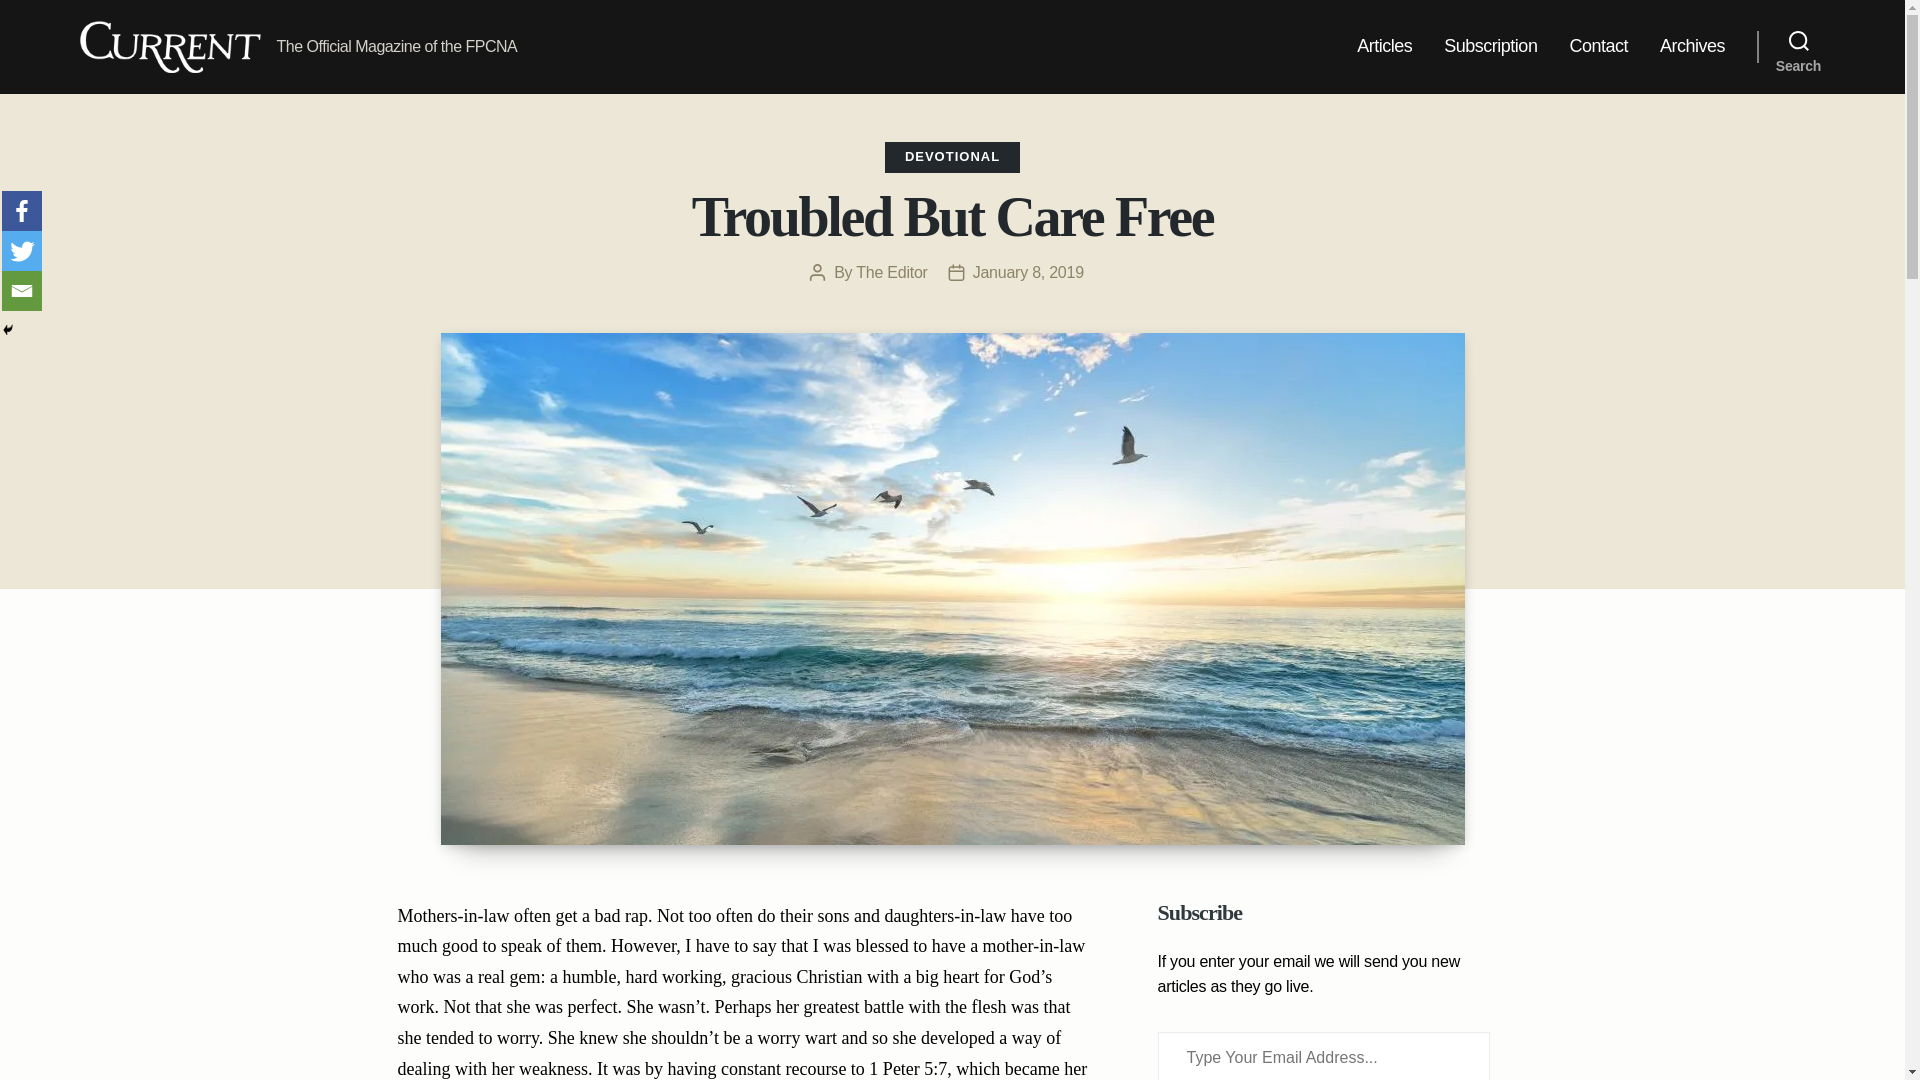 This screenshot has height=1080, width=1920. Describe the element at coordinates (22, 211) in the screenshot. I see `Facebook` at that location.